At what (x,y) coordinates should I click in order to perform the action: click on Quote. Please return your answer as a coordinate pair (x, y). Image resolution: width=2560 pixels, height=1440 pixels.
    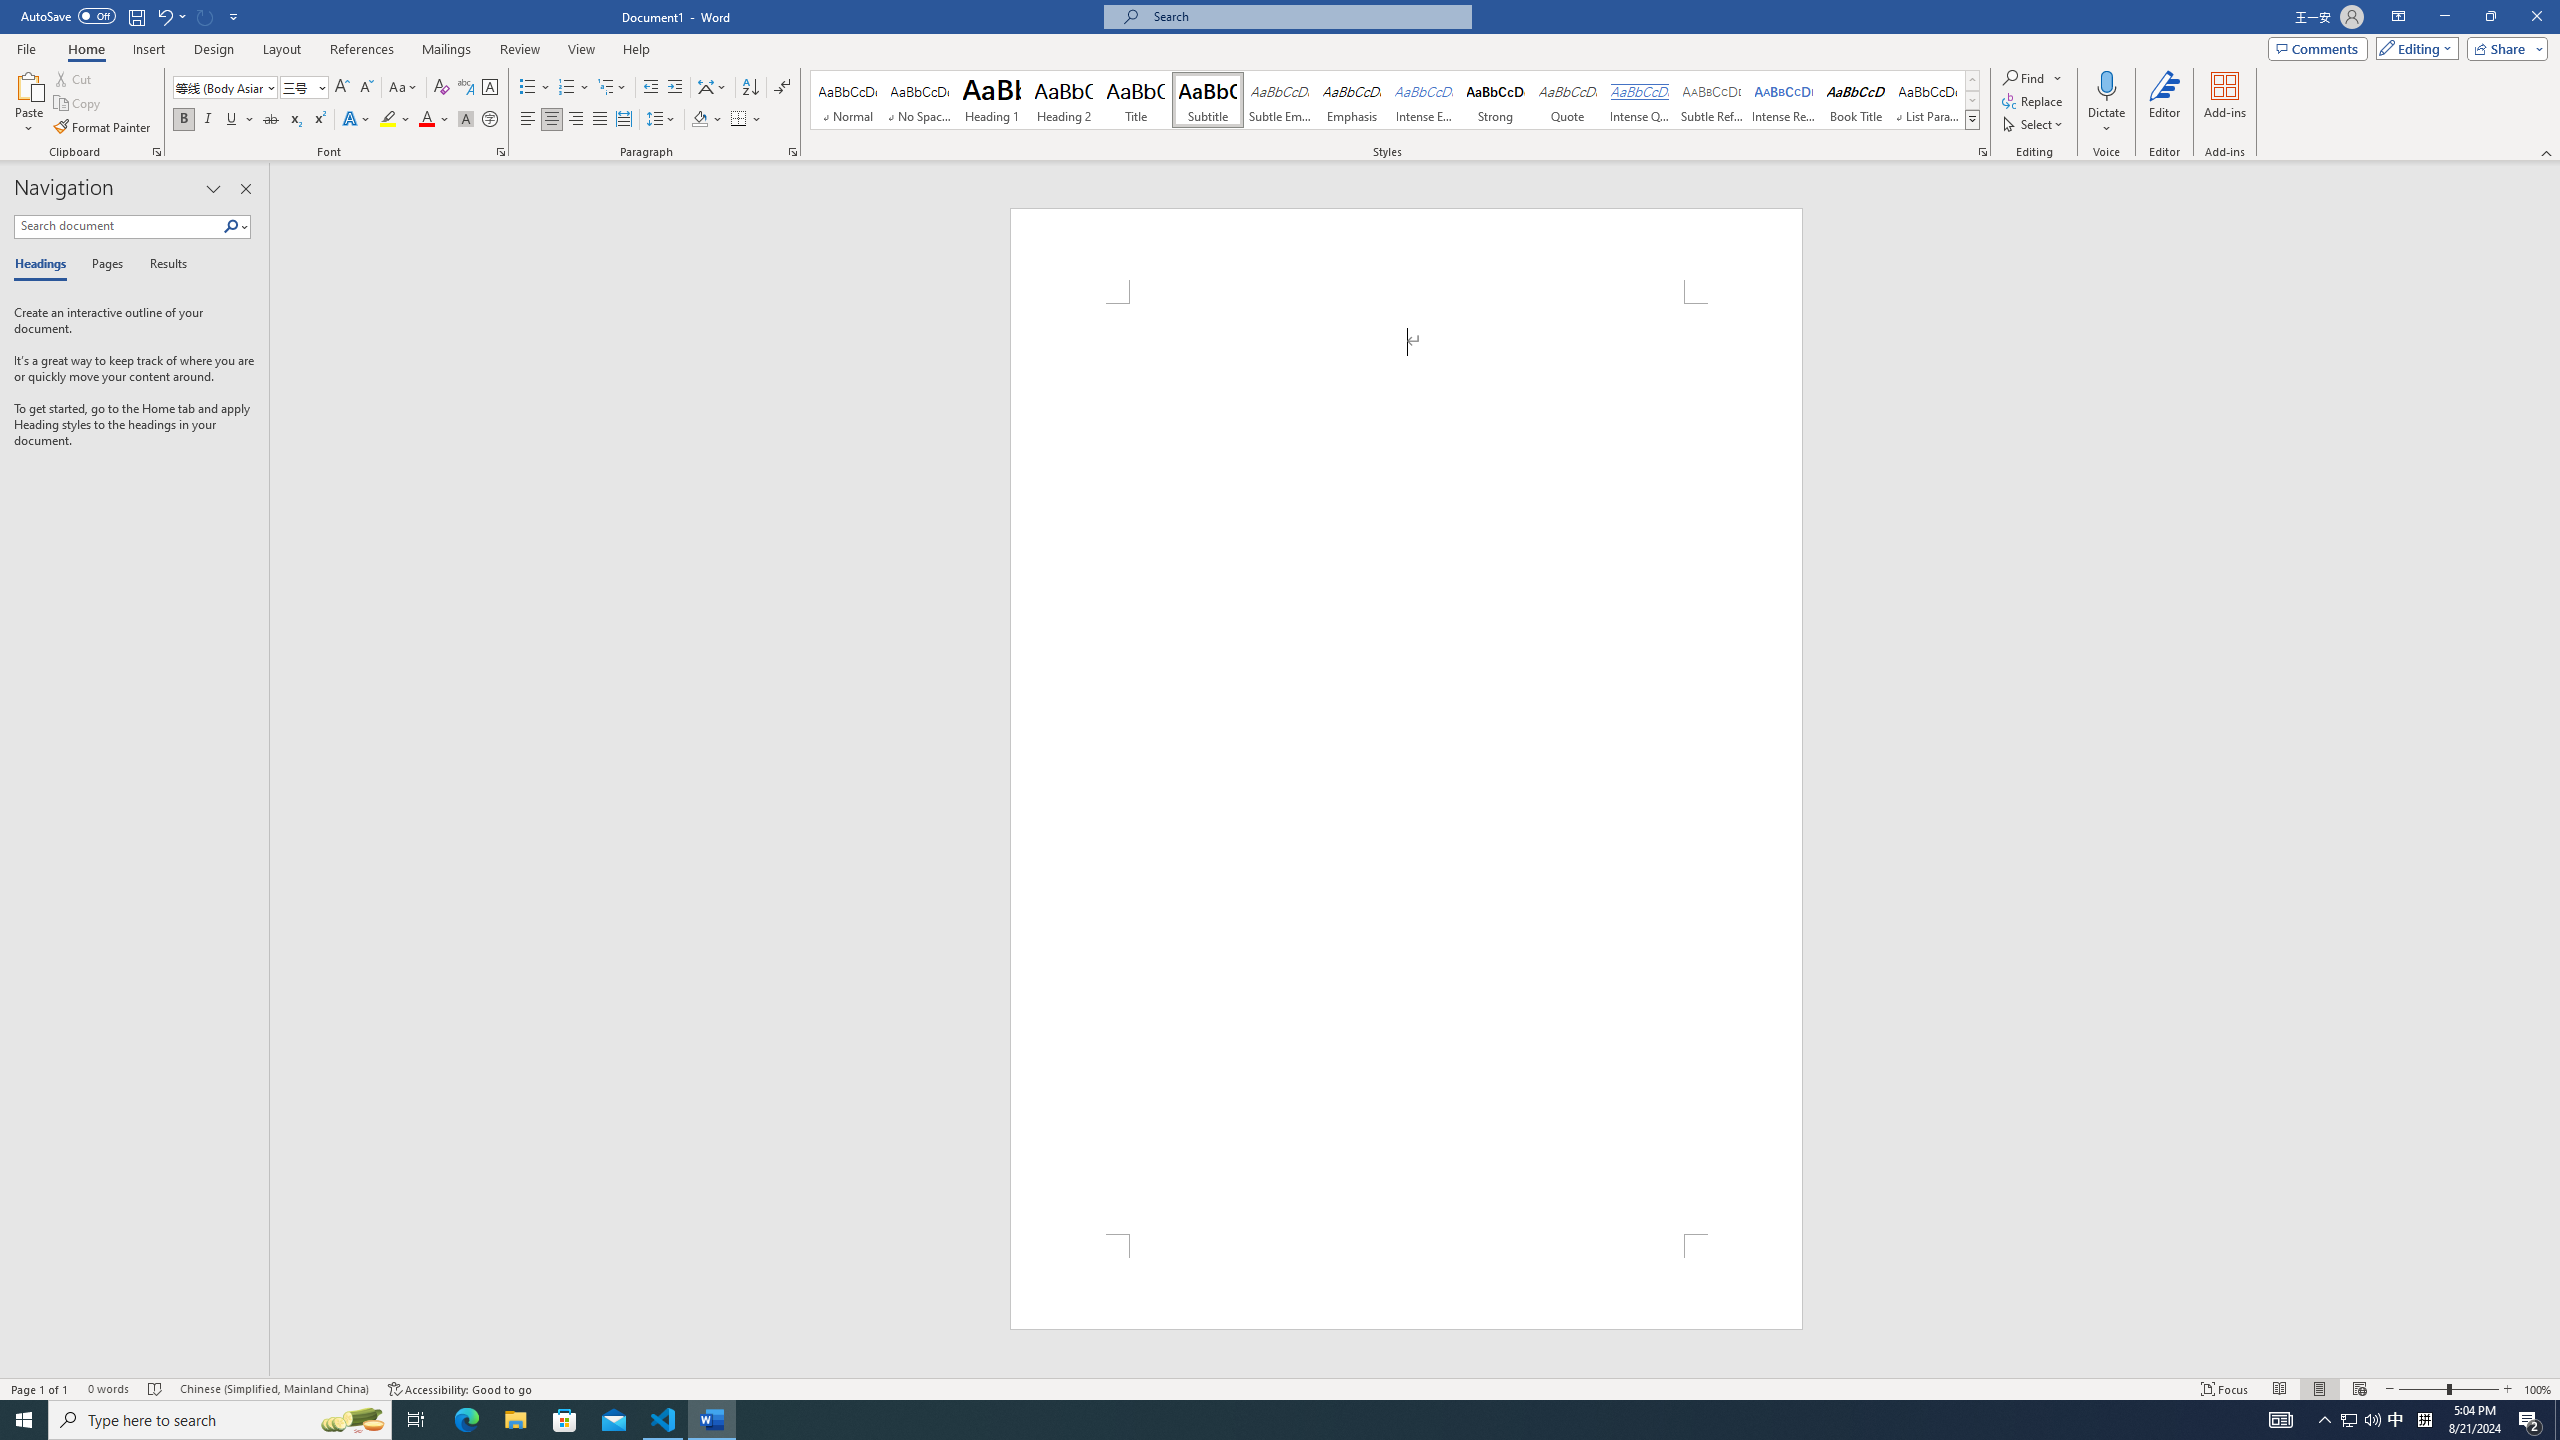
    Looking at the image, I should click on (1568, 100).